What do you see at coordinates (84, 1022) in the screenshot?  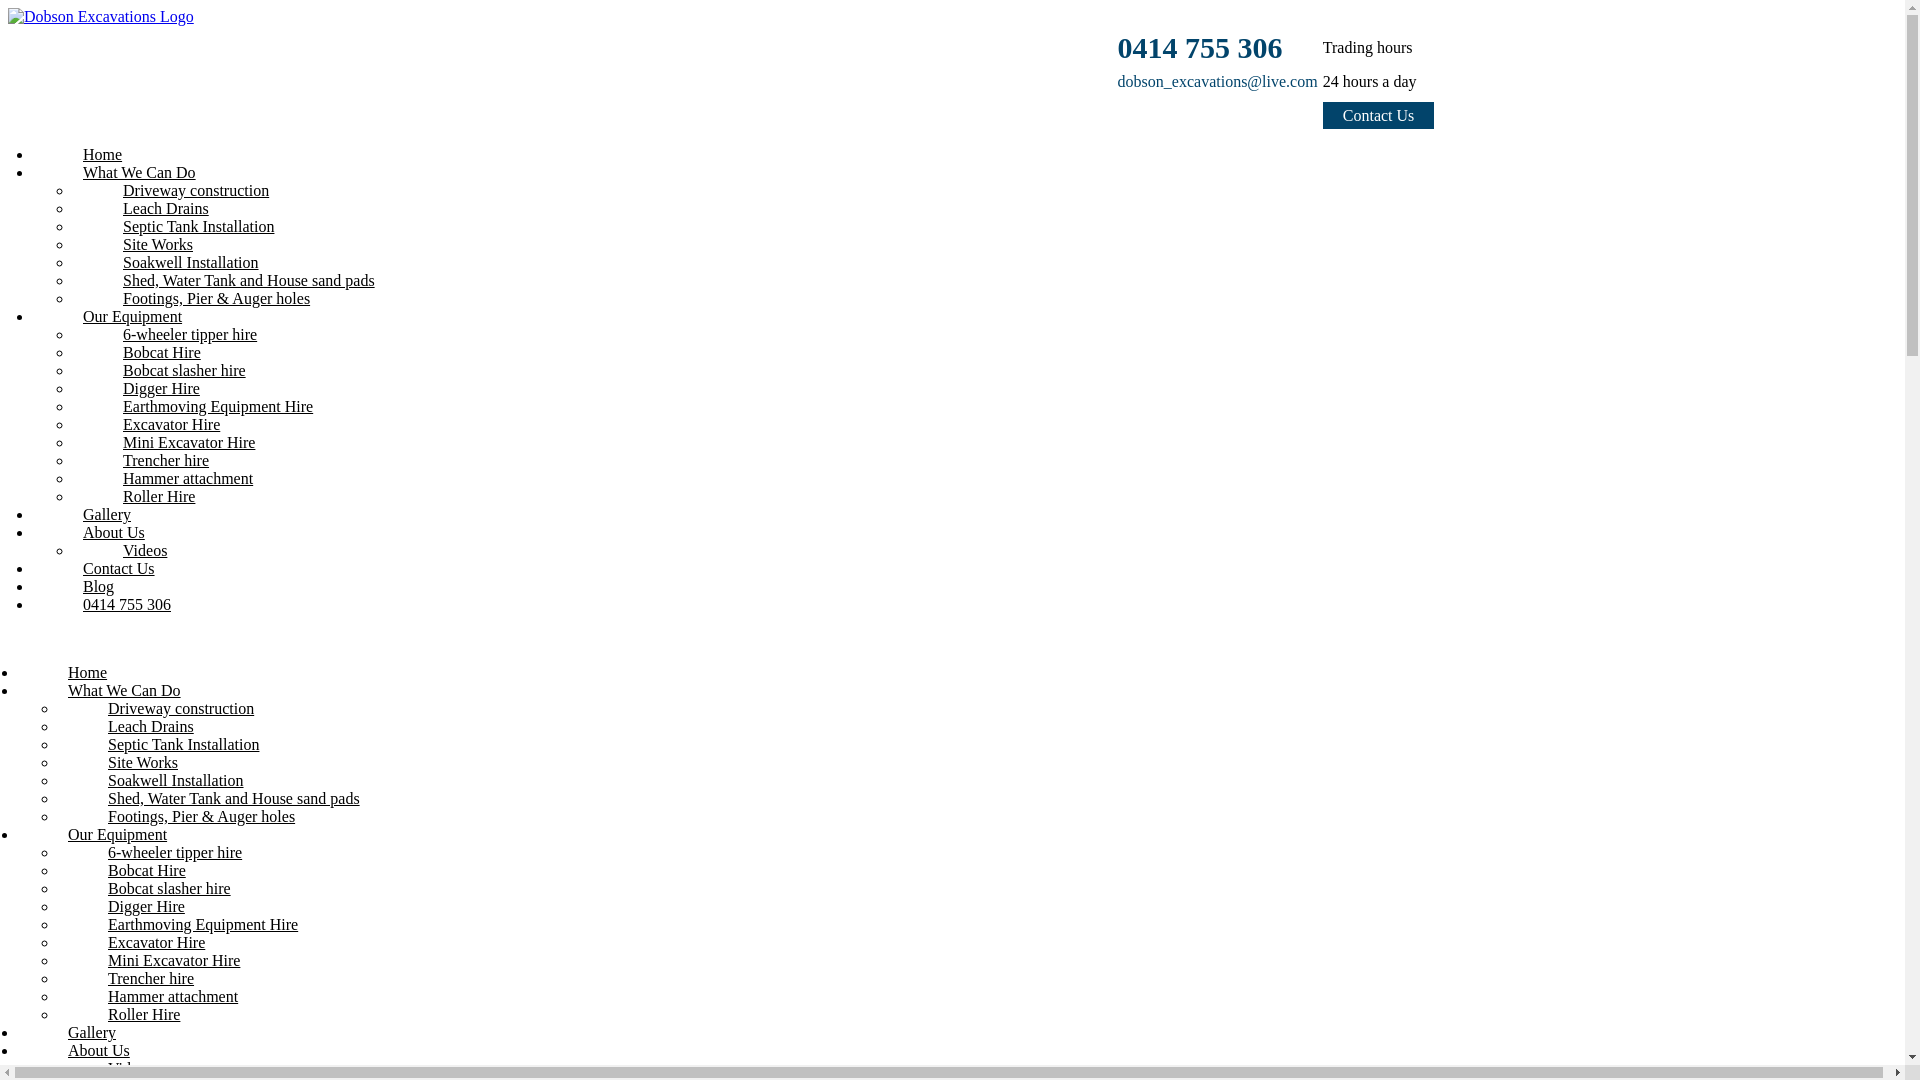 I see `Gallery` at bounding box center [84, 1022].